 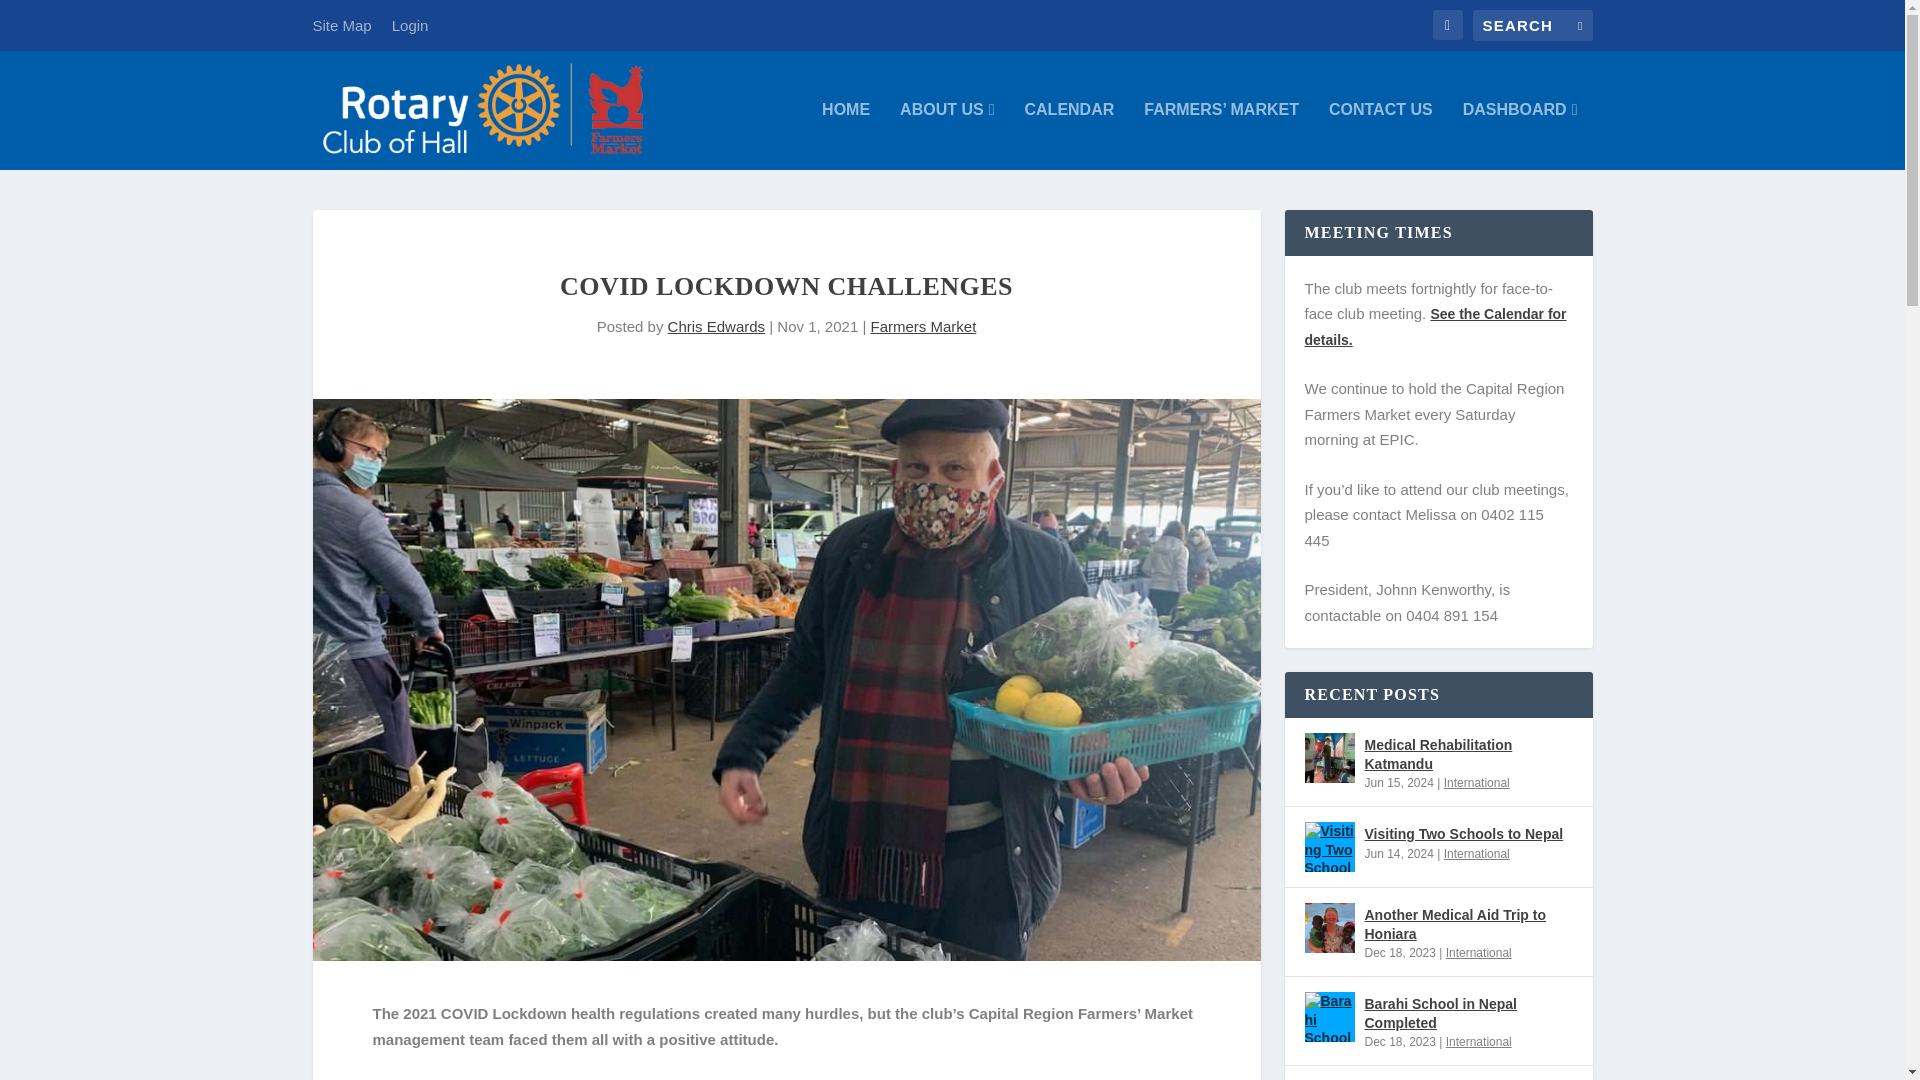 What do you see at coordinates (340, 25) in the screenshot?
I see `Site Map` at bounding box center [340, 25].